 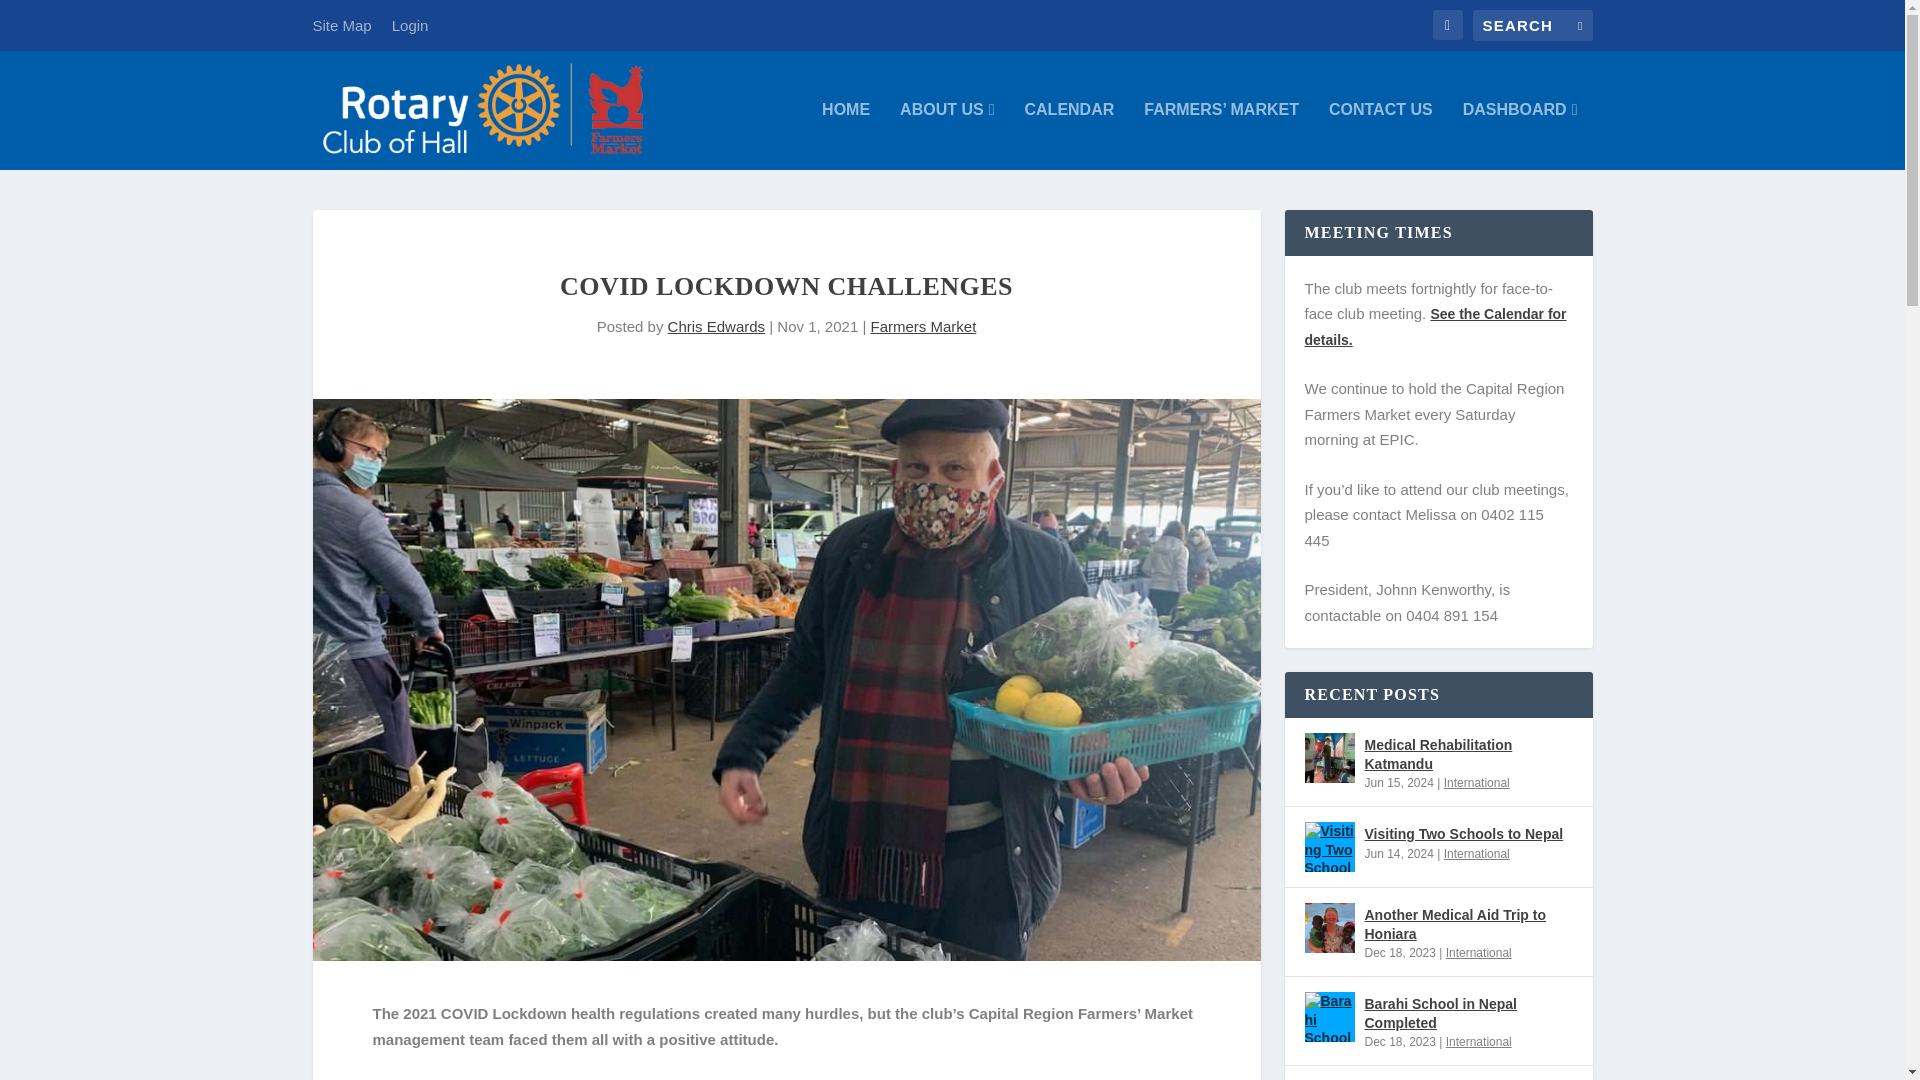 What do you see at coordinates (340, 25) in the screenshot?
I see `Site Map` at bounding box center [340, 25].